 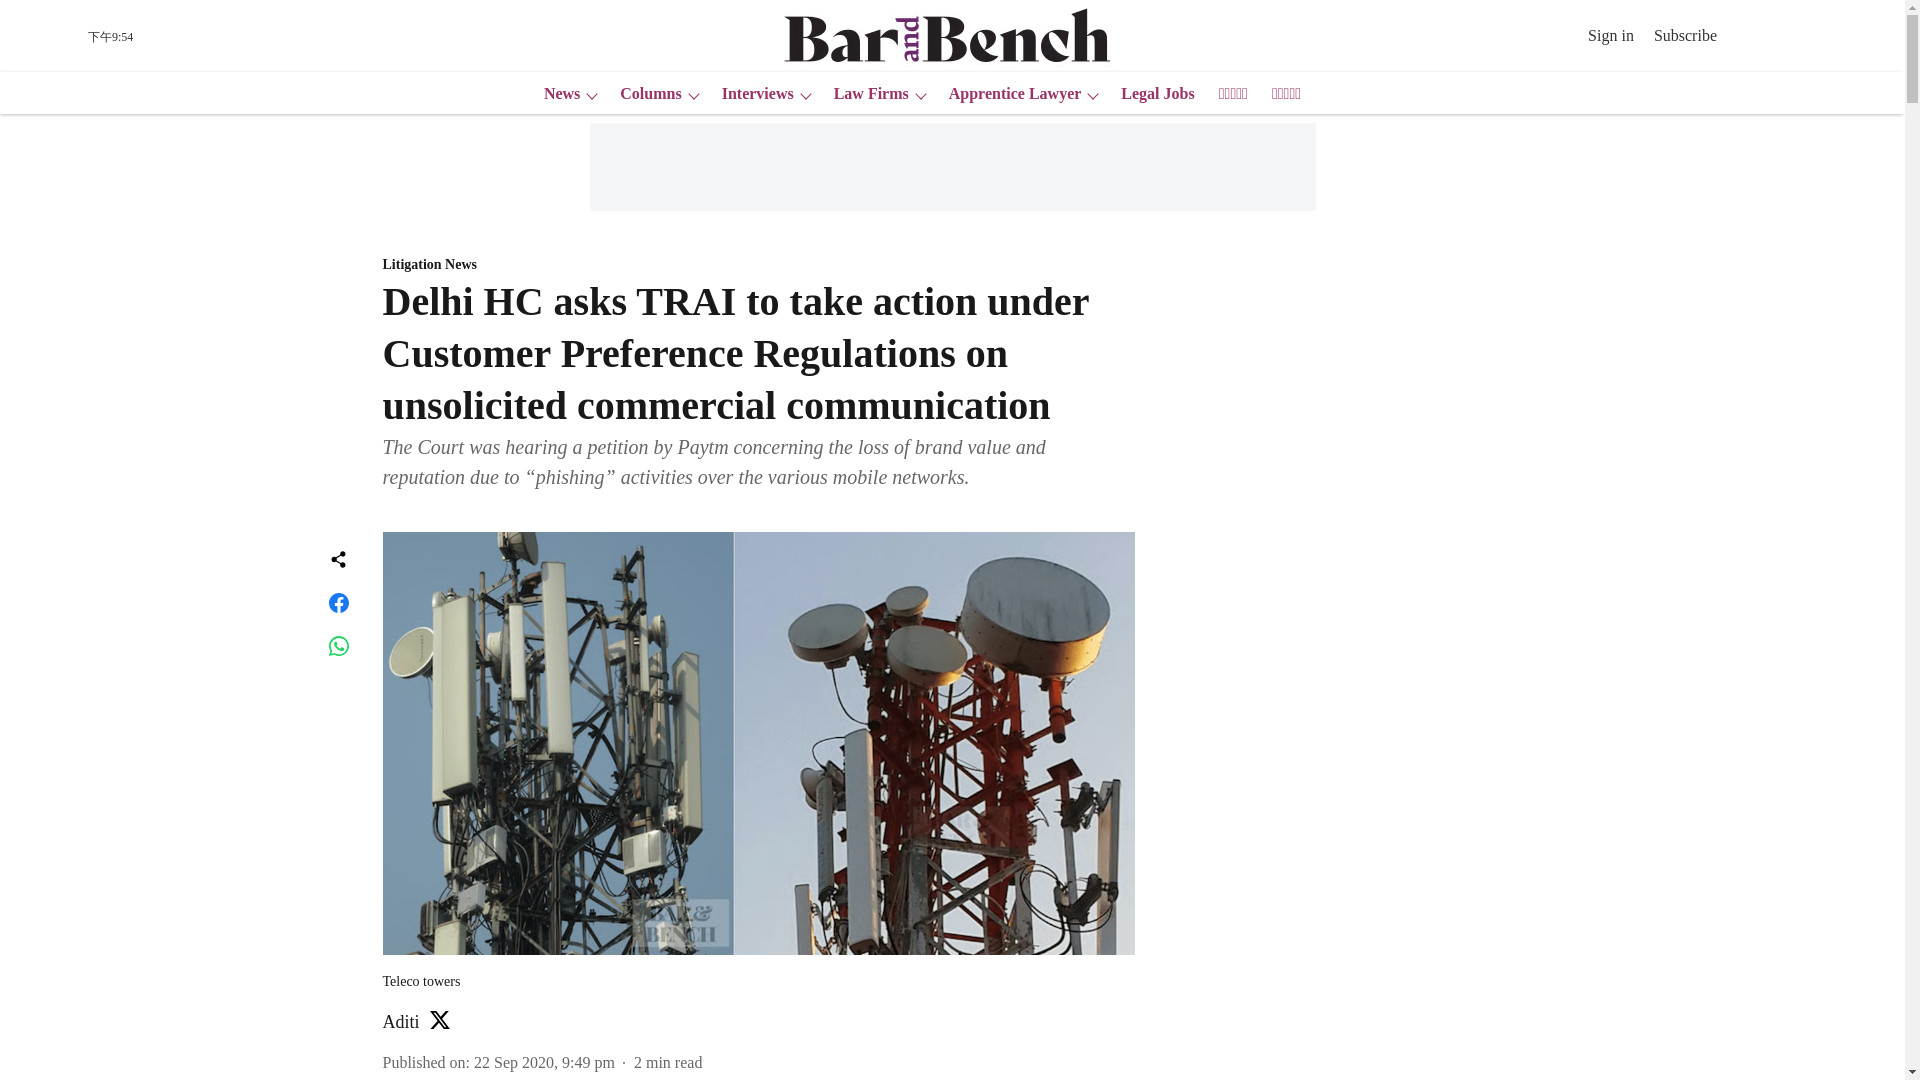 I want to click on Legal Jobs, so click(x=1152, y=94).